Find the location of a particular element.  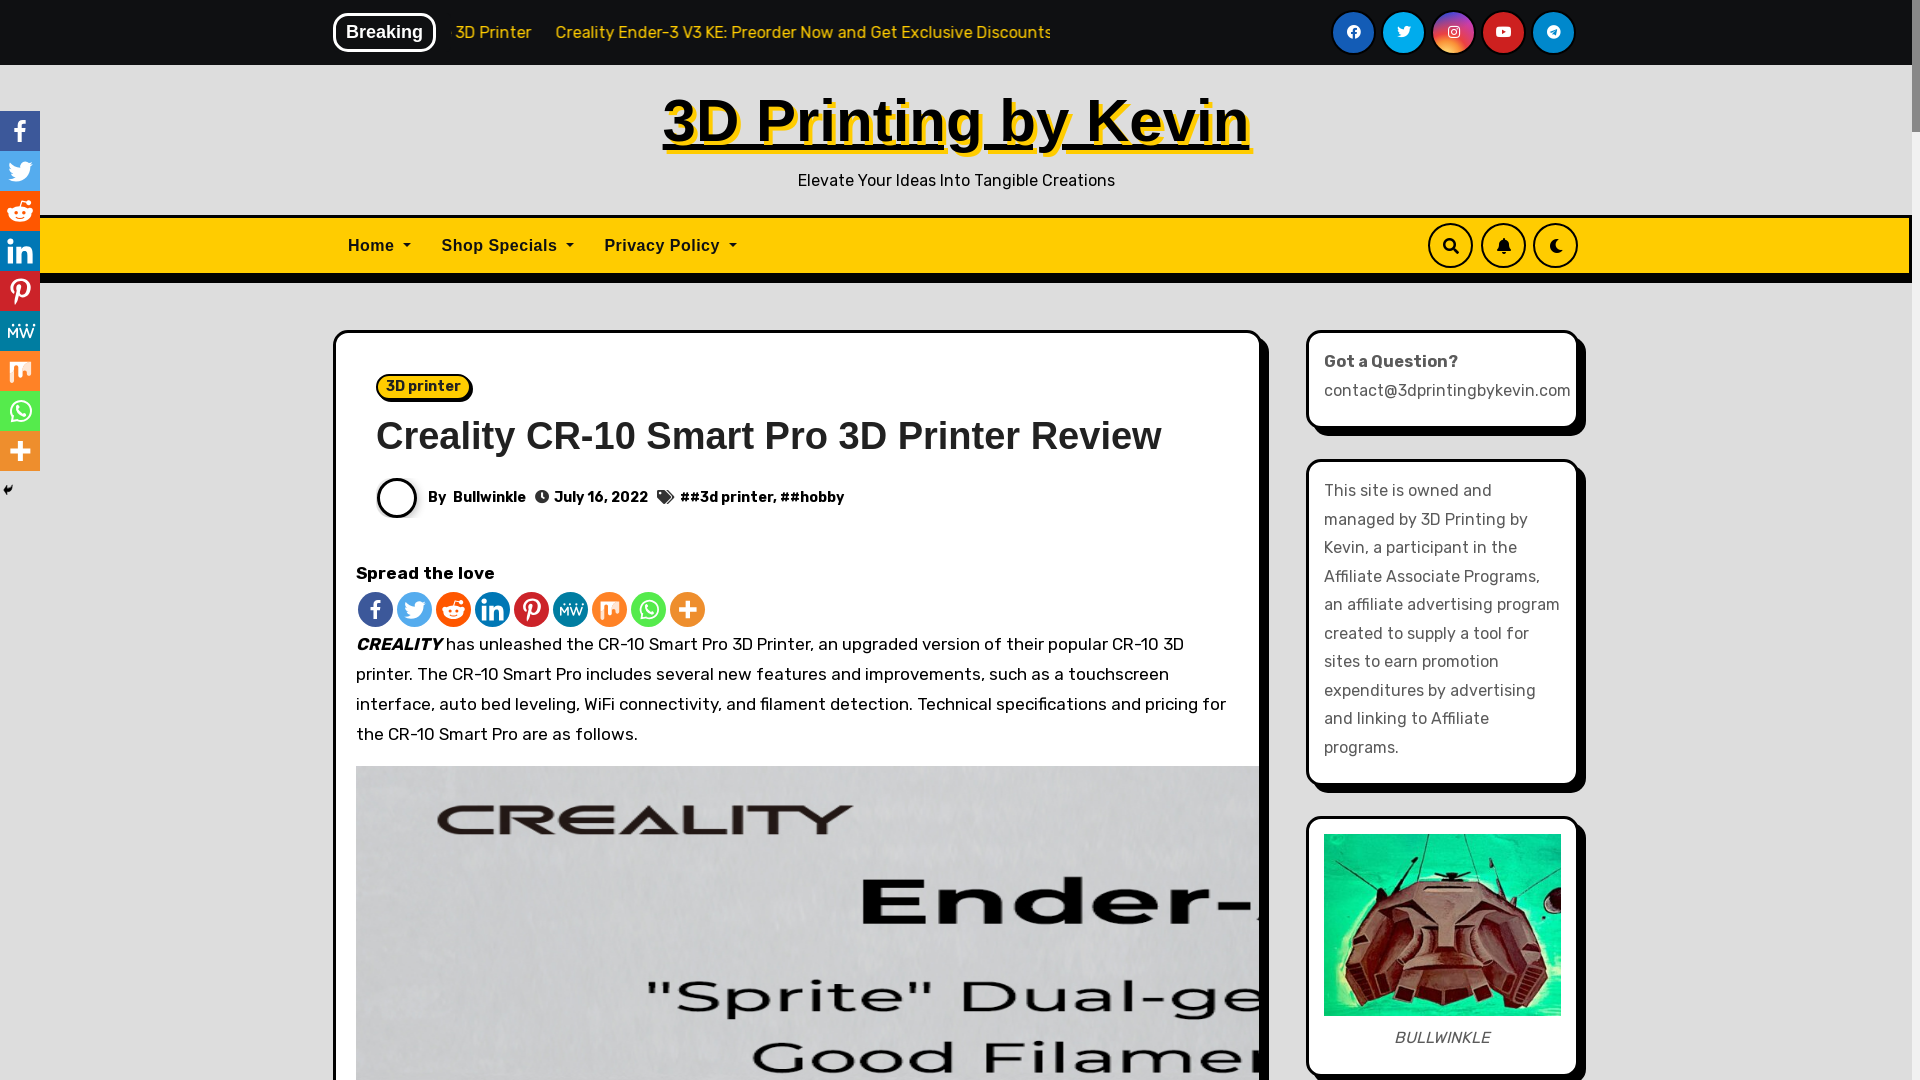

Mix is located at coordinates (610, 610).